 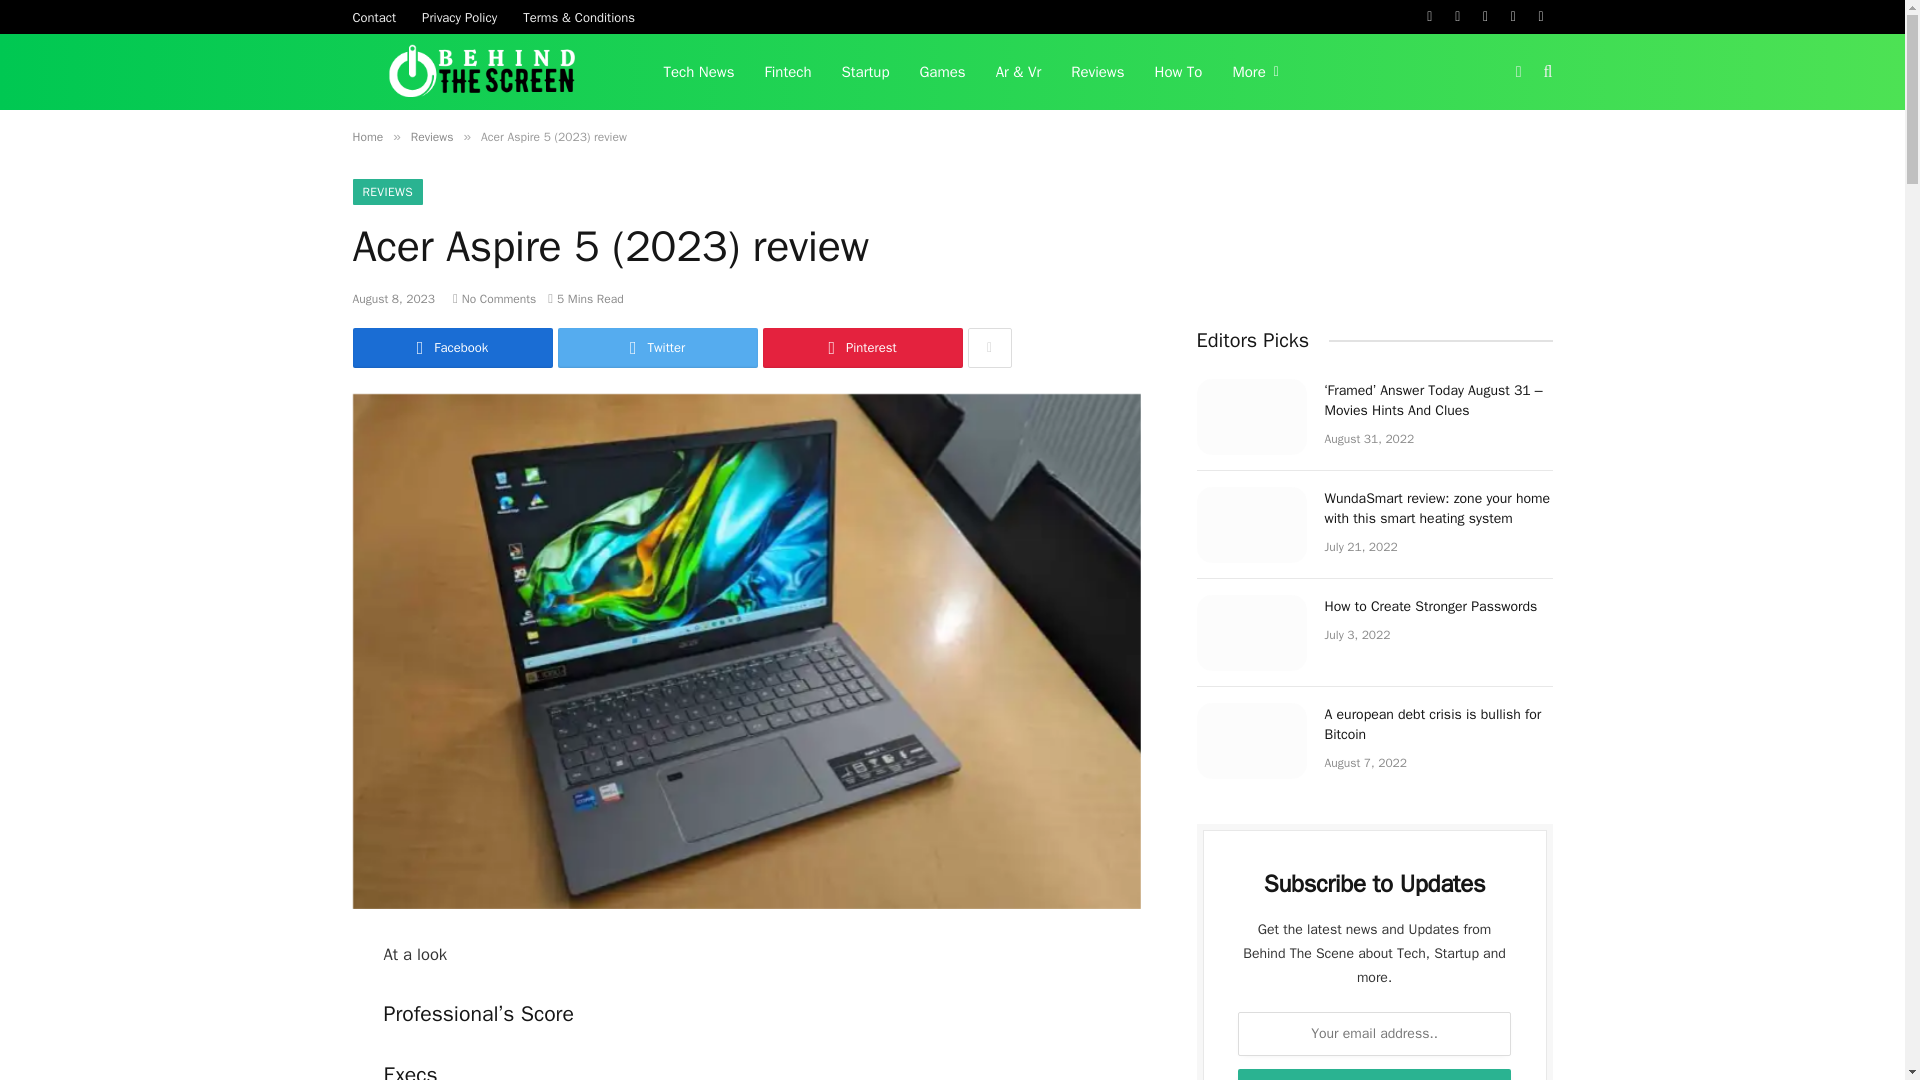 I want to click on Reviews, so click(x=1097, y=72).